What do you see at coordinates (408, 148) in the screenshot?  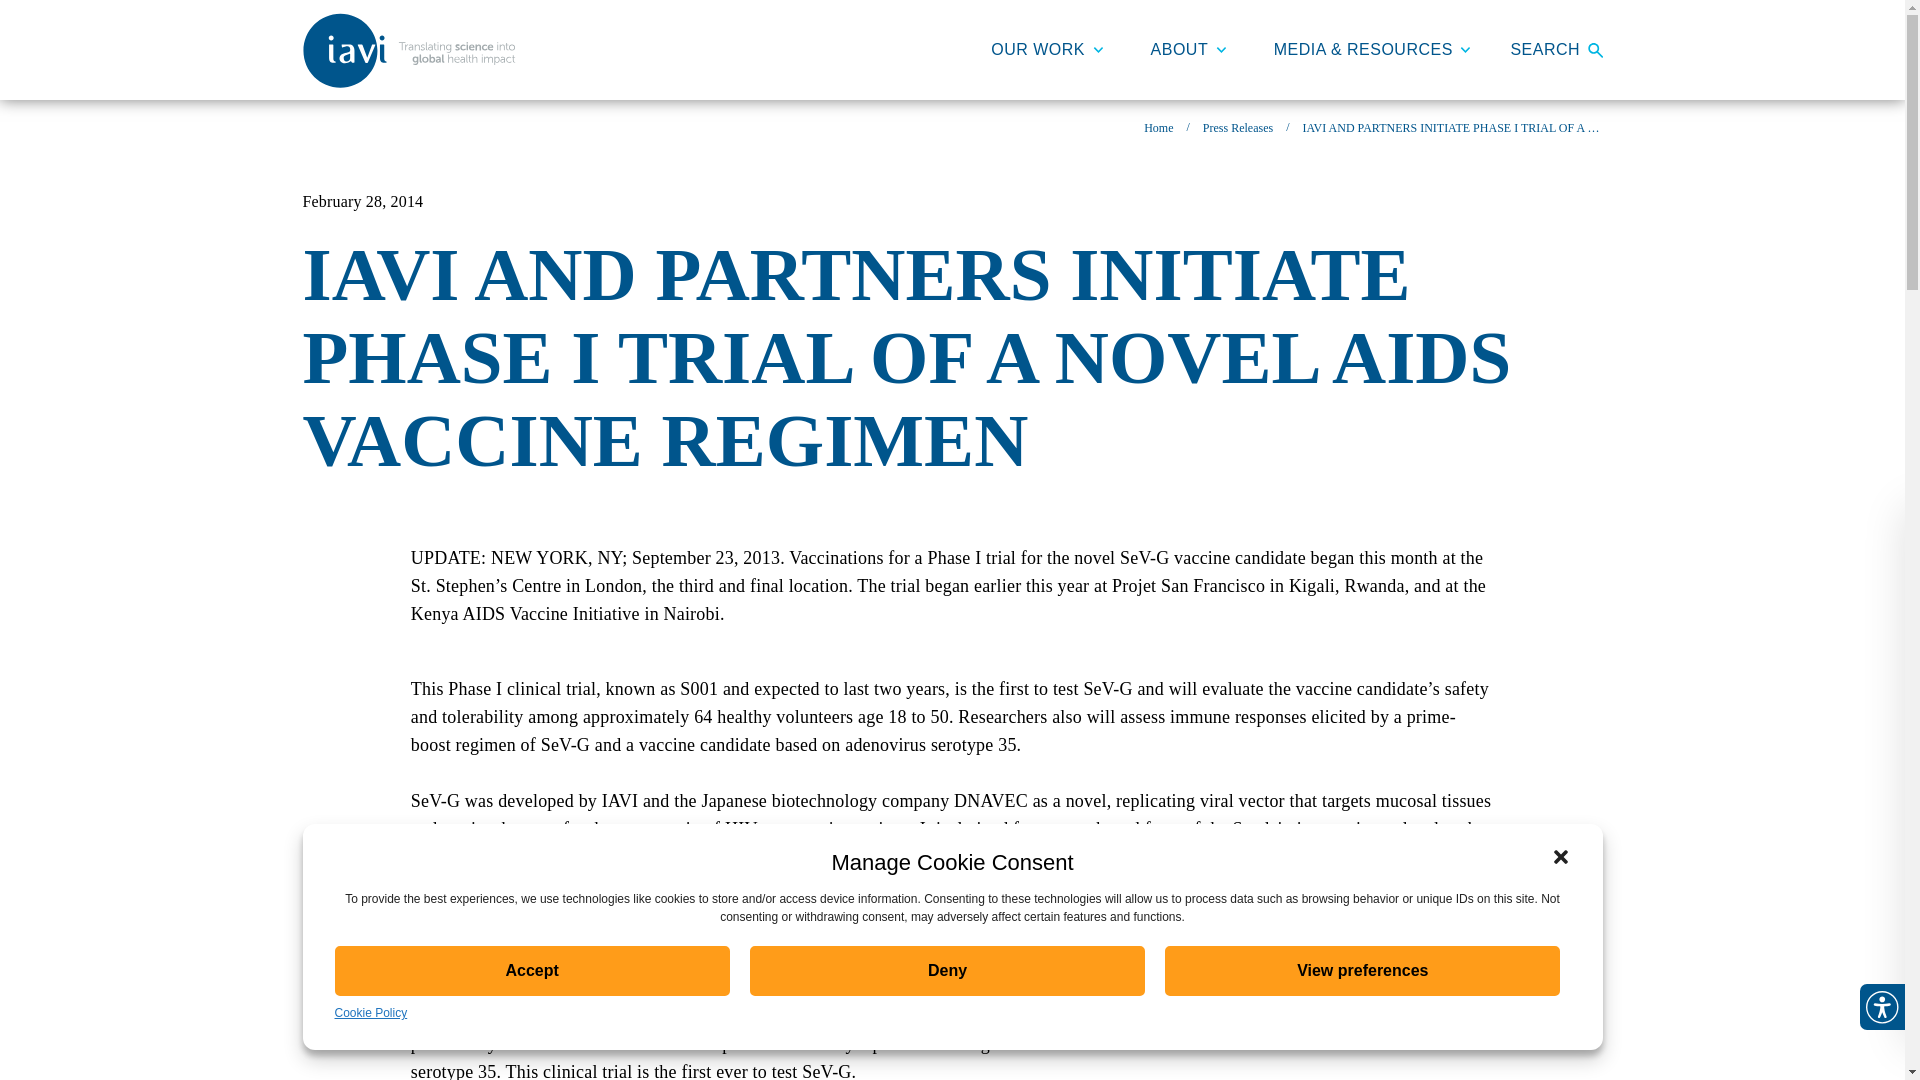 I see `Skip to content` at bounding box center [408, 148].